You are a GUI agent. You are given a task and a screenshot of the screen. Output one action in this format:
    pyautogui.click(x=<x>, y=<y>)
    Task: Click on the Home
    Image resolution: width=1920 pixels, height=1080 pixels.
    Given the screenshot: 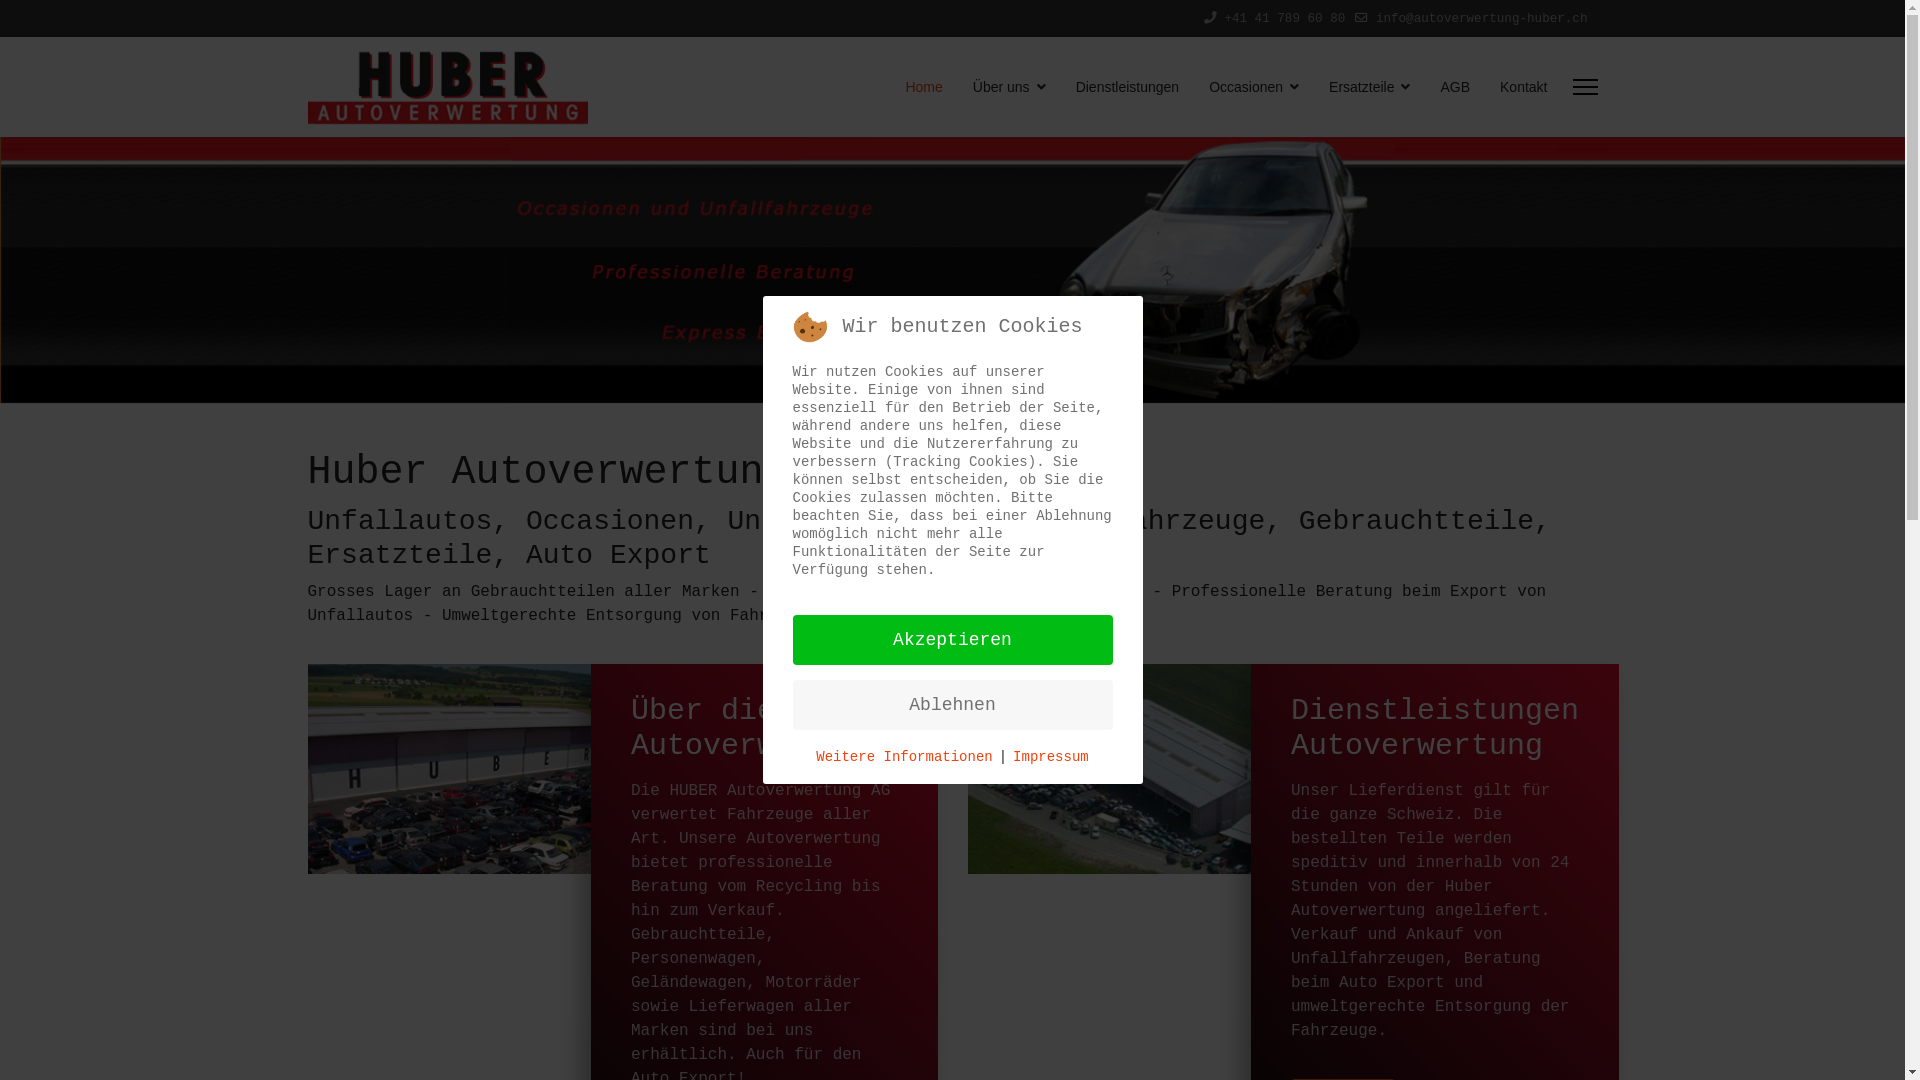 What is the action you would take?
    pyautogui.click(x=924, y=87)
    